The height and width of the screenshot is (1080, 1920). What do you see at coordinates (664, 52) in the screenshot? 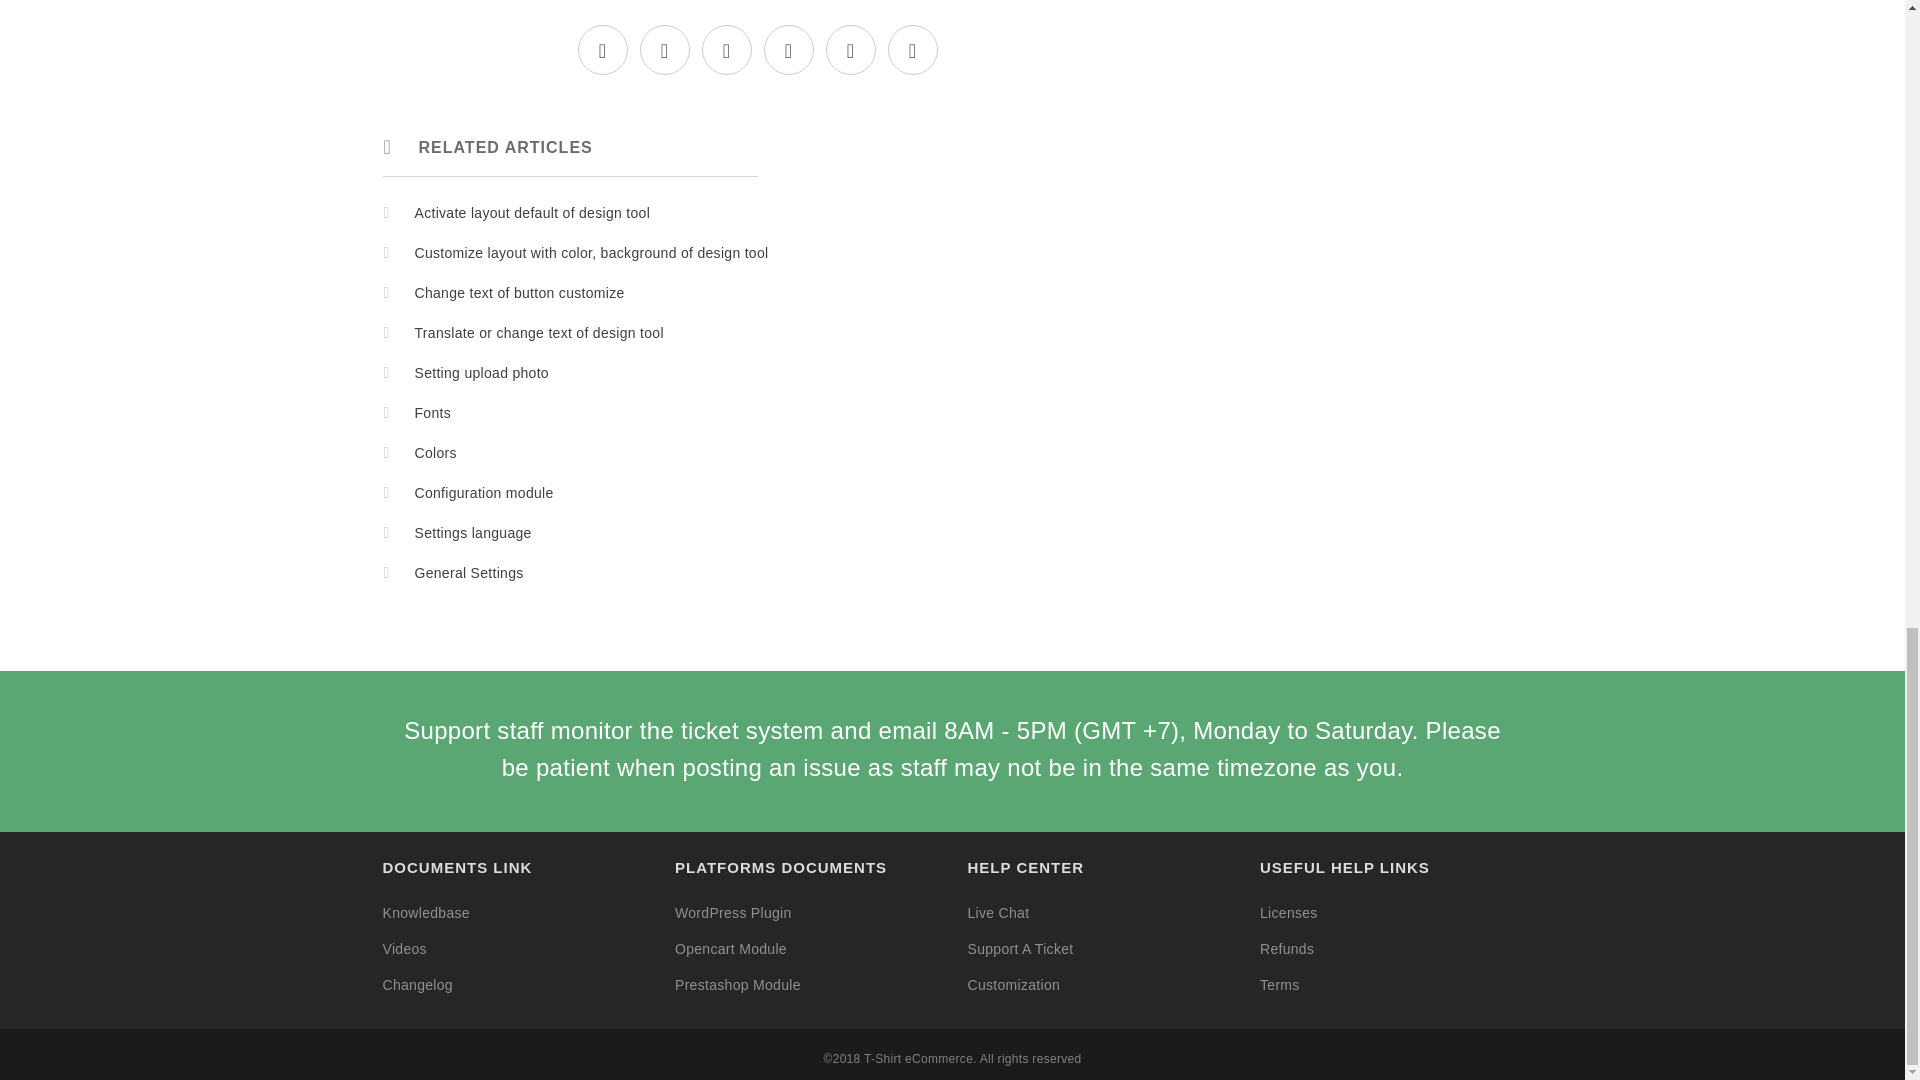
I see `facebook` at bounding box center [664, 52].